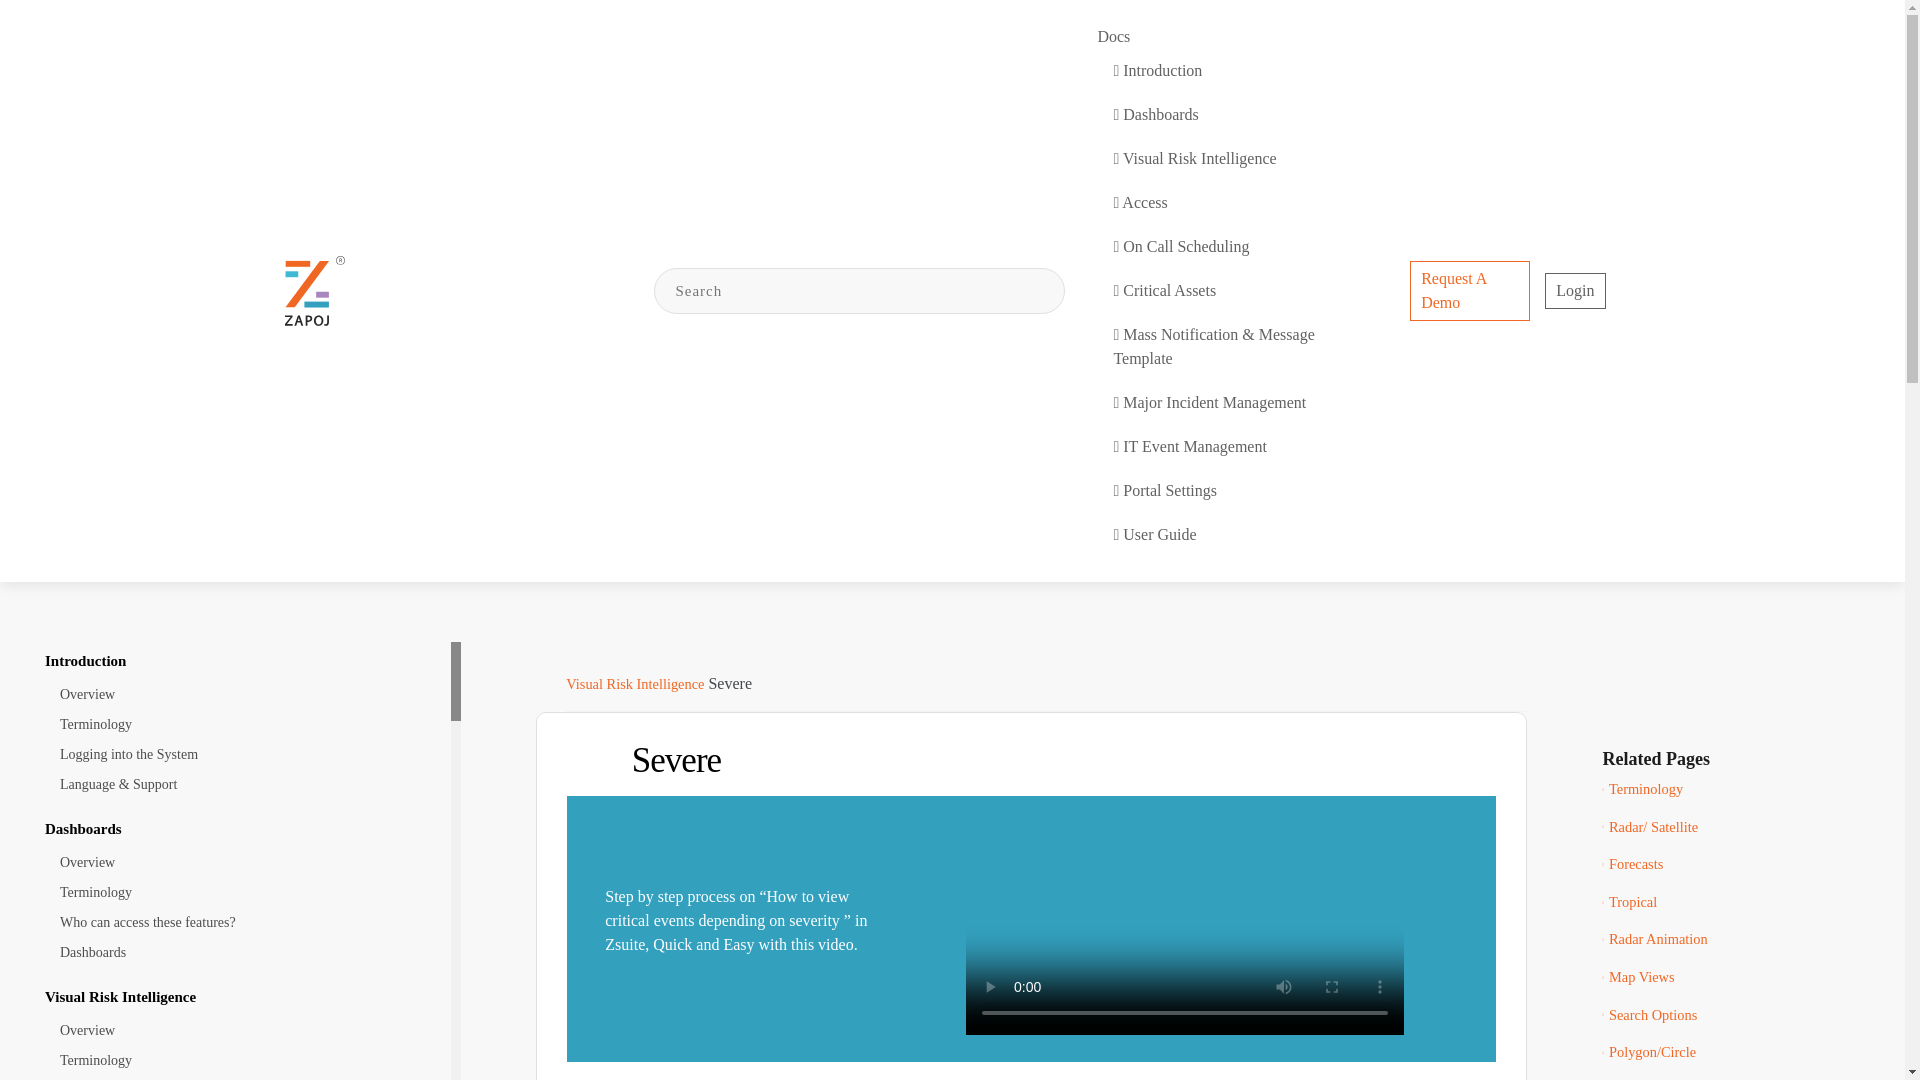  I want to click on Visual Risk Intelligence, so click(1230, 158).